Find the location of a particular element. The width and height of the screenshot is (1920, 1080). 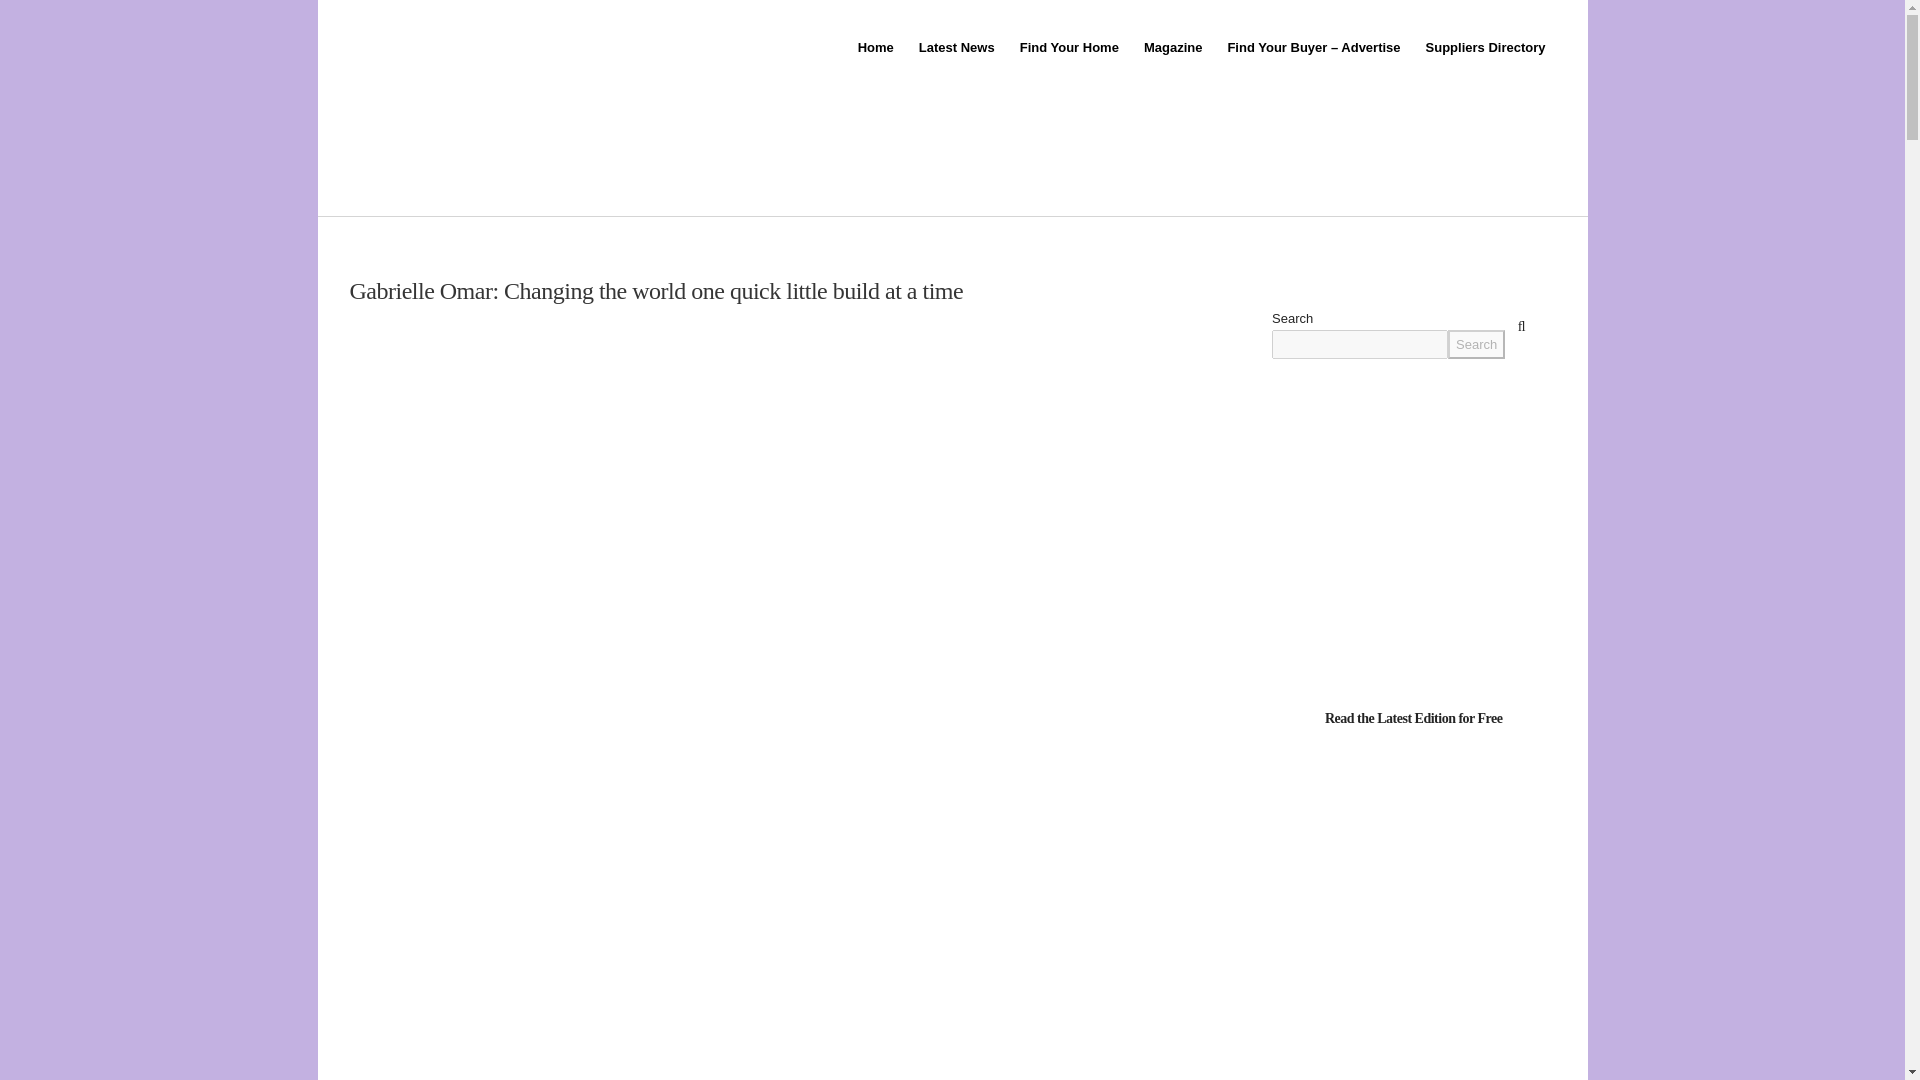

Home is located at coordinates (874, 48).